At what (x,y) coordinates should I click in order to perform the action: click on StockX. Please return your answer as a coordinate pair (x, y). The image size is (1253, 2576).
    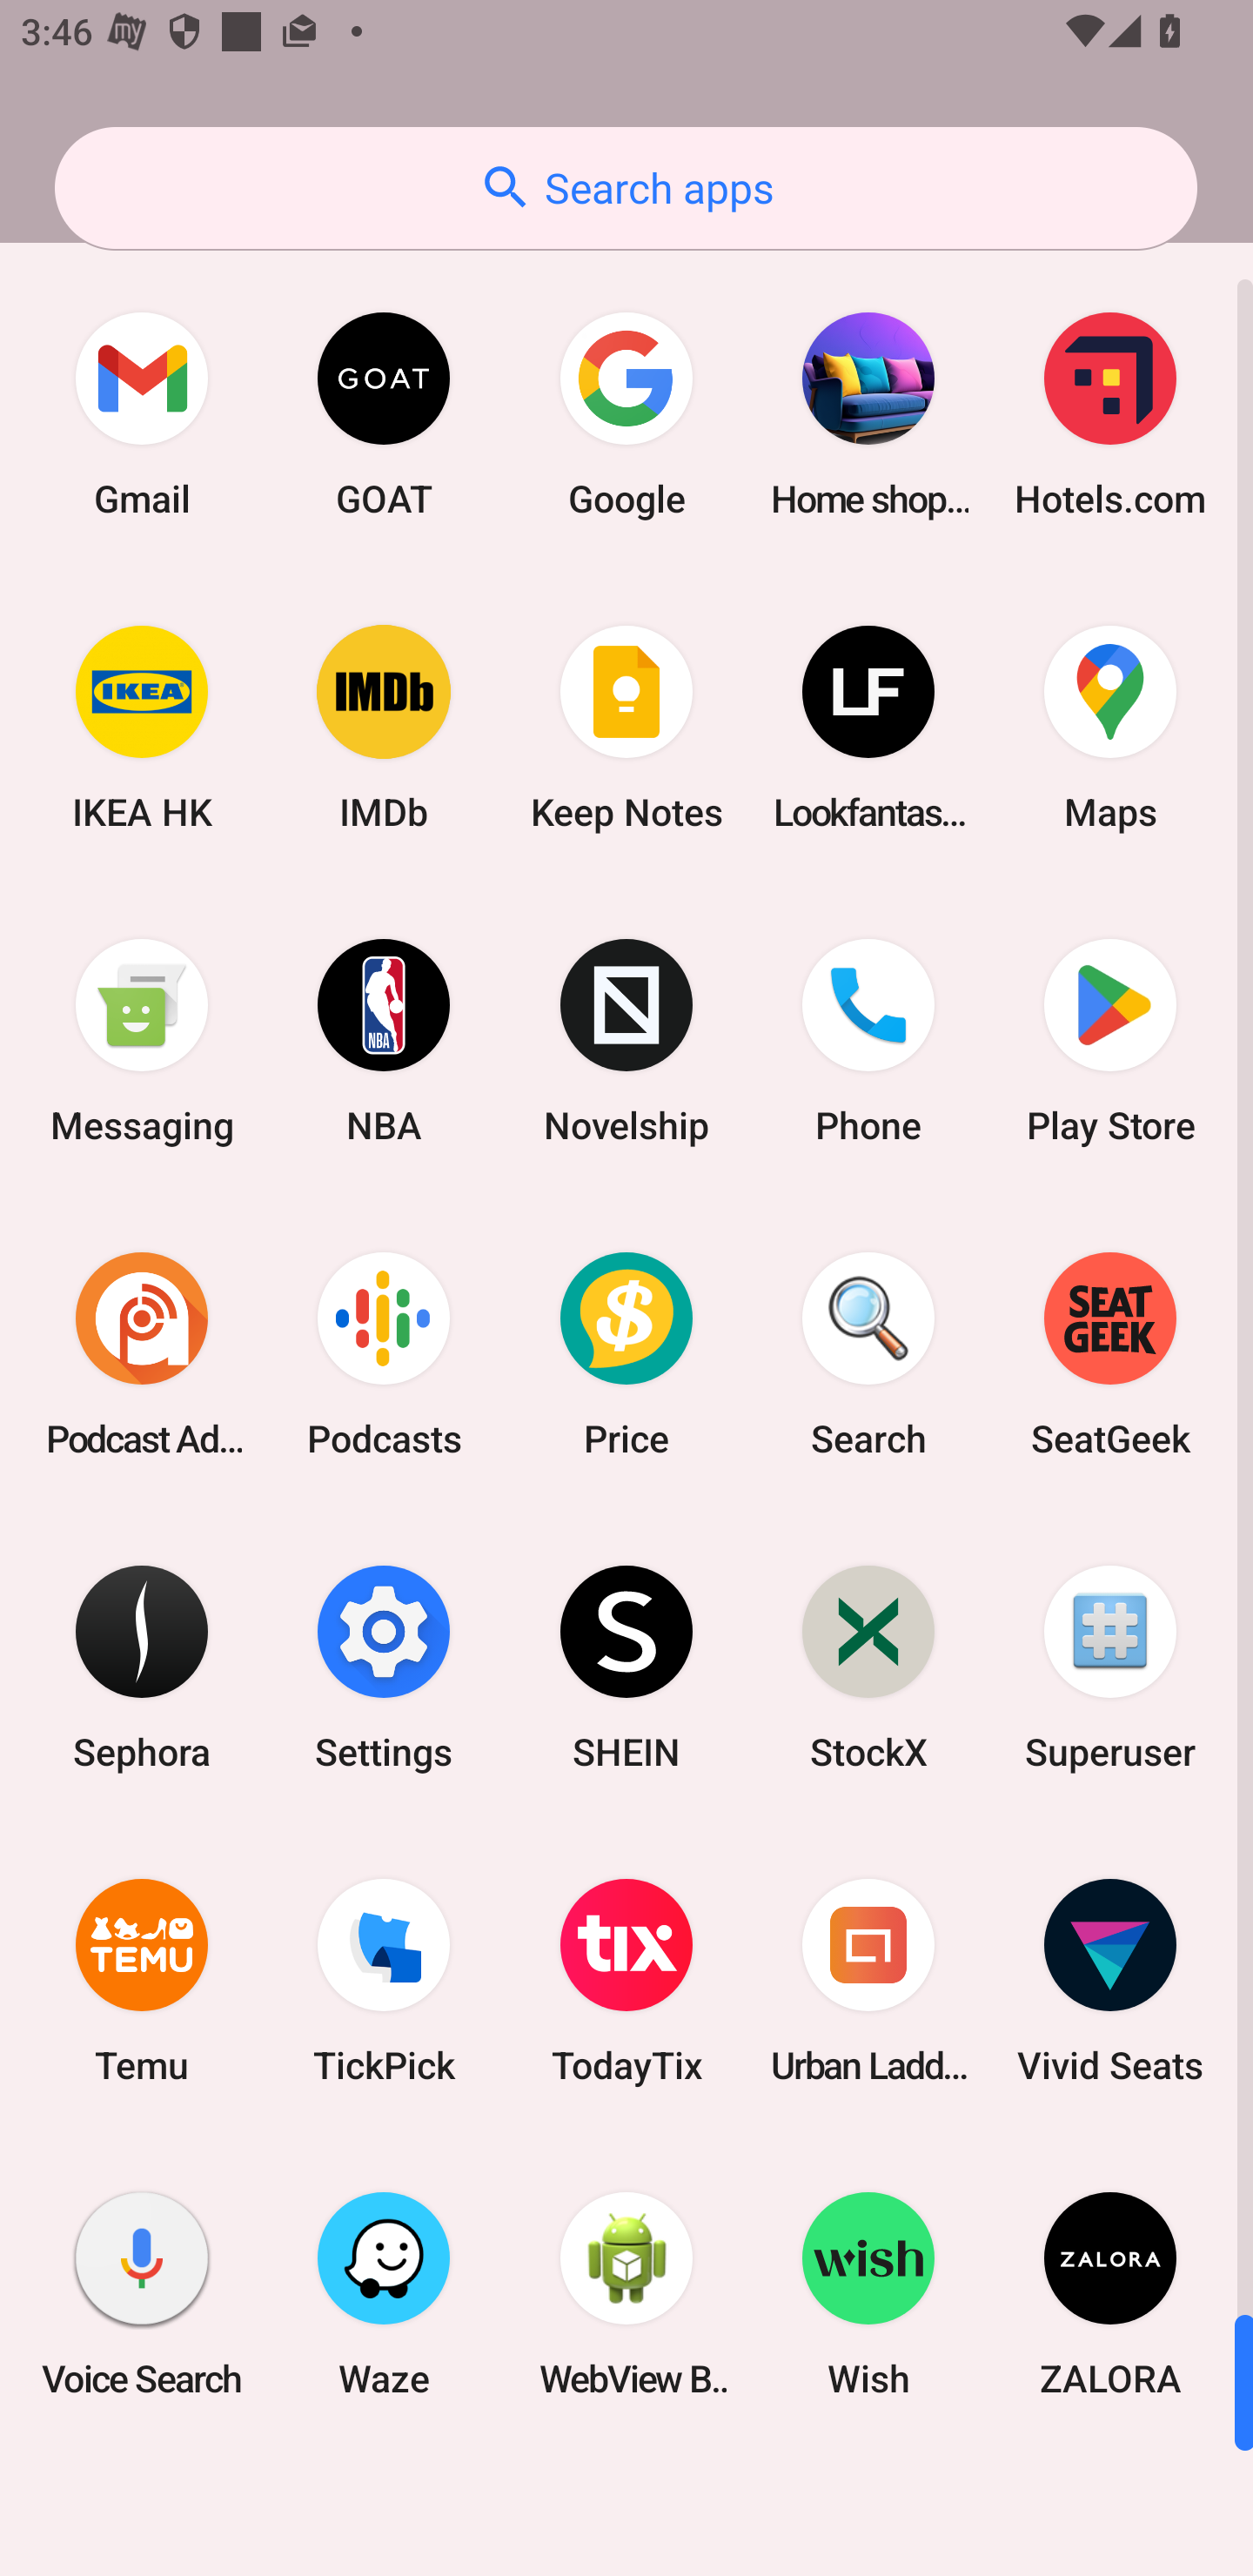
    Looking at the image, I should click on (868, 1666).